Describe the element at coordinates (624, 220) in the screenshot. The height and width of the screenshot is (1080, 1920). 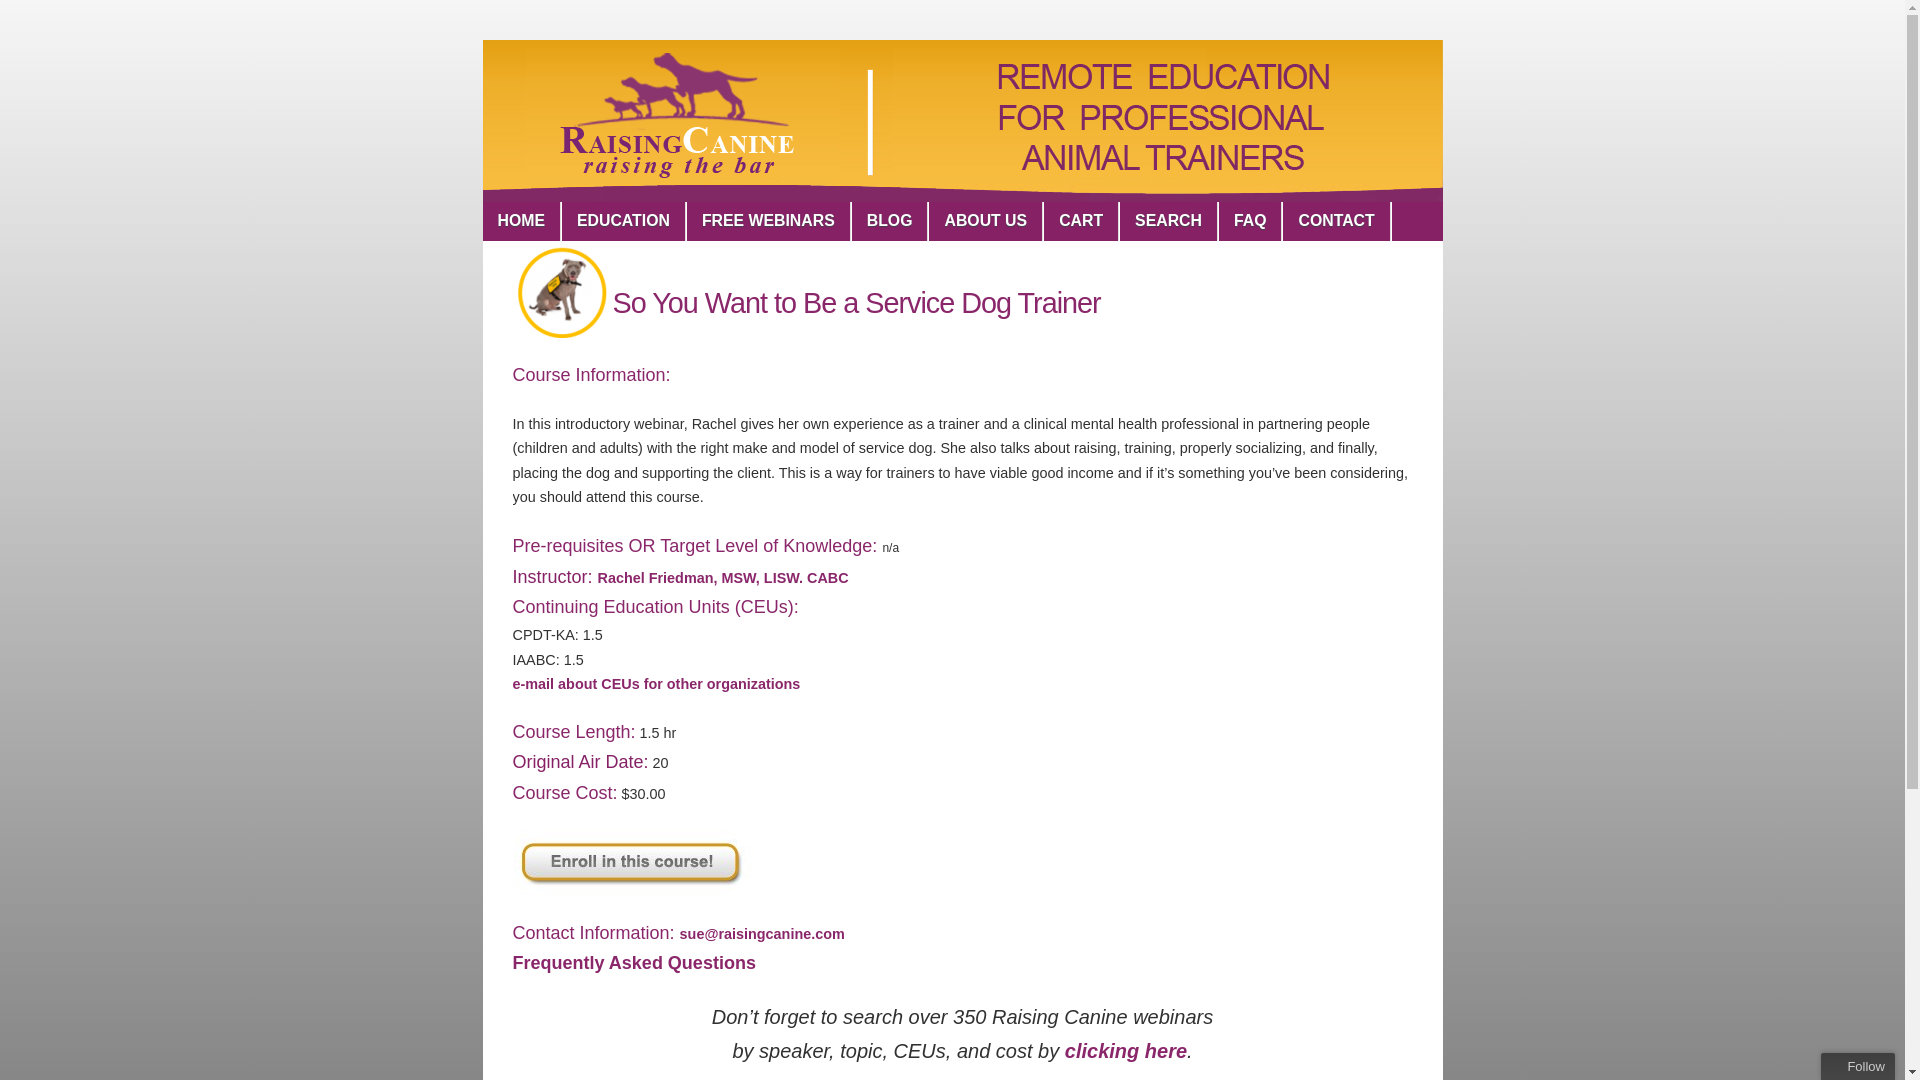
I see `EDUCATION` at that location.